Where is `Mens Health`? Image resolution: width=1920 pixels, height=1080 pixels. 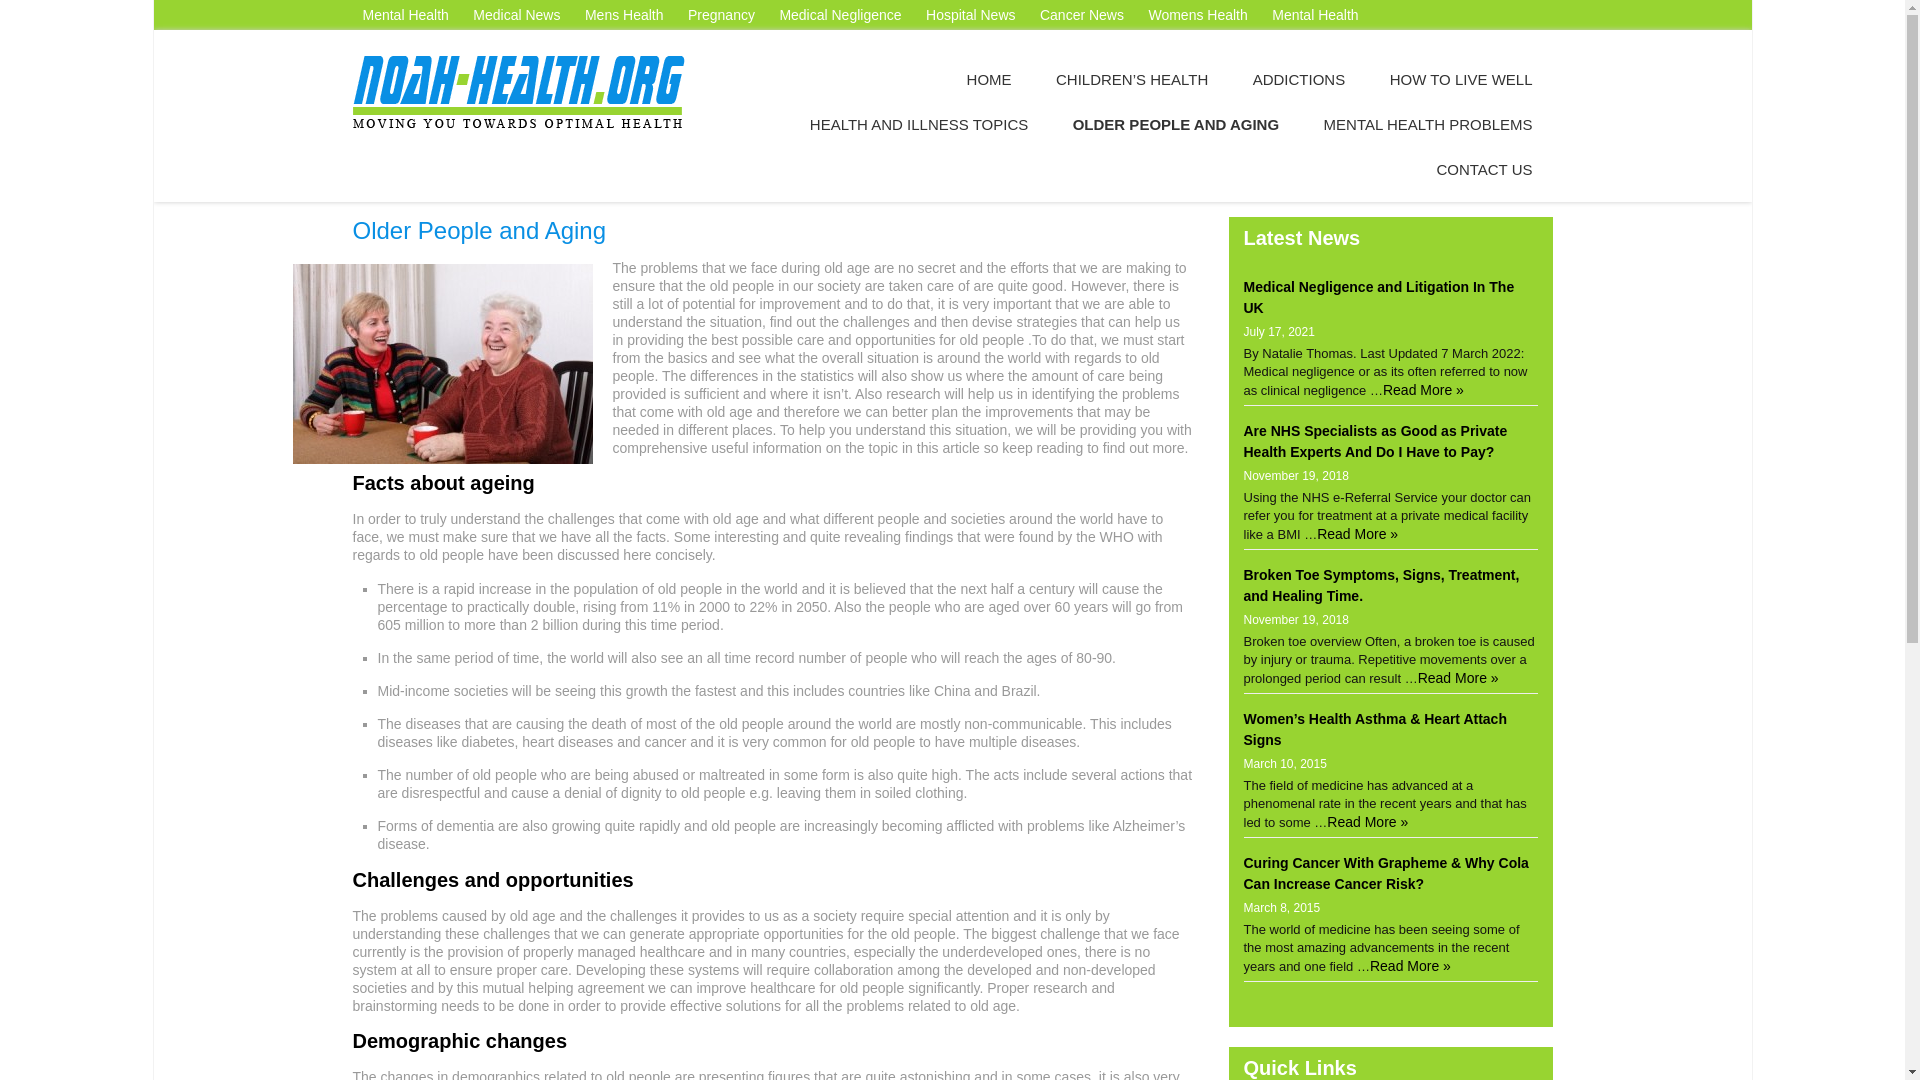
Mens Health is located at coordinates (624, 15).